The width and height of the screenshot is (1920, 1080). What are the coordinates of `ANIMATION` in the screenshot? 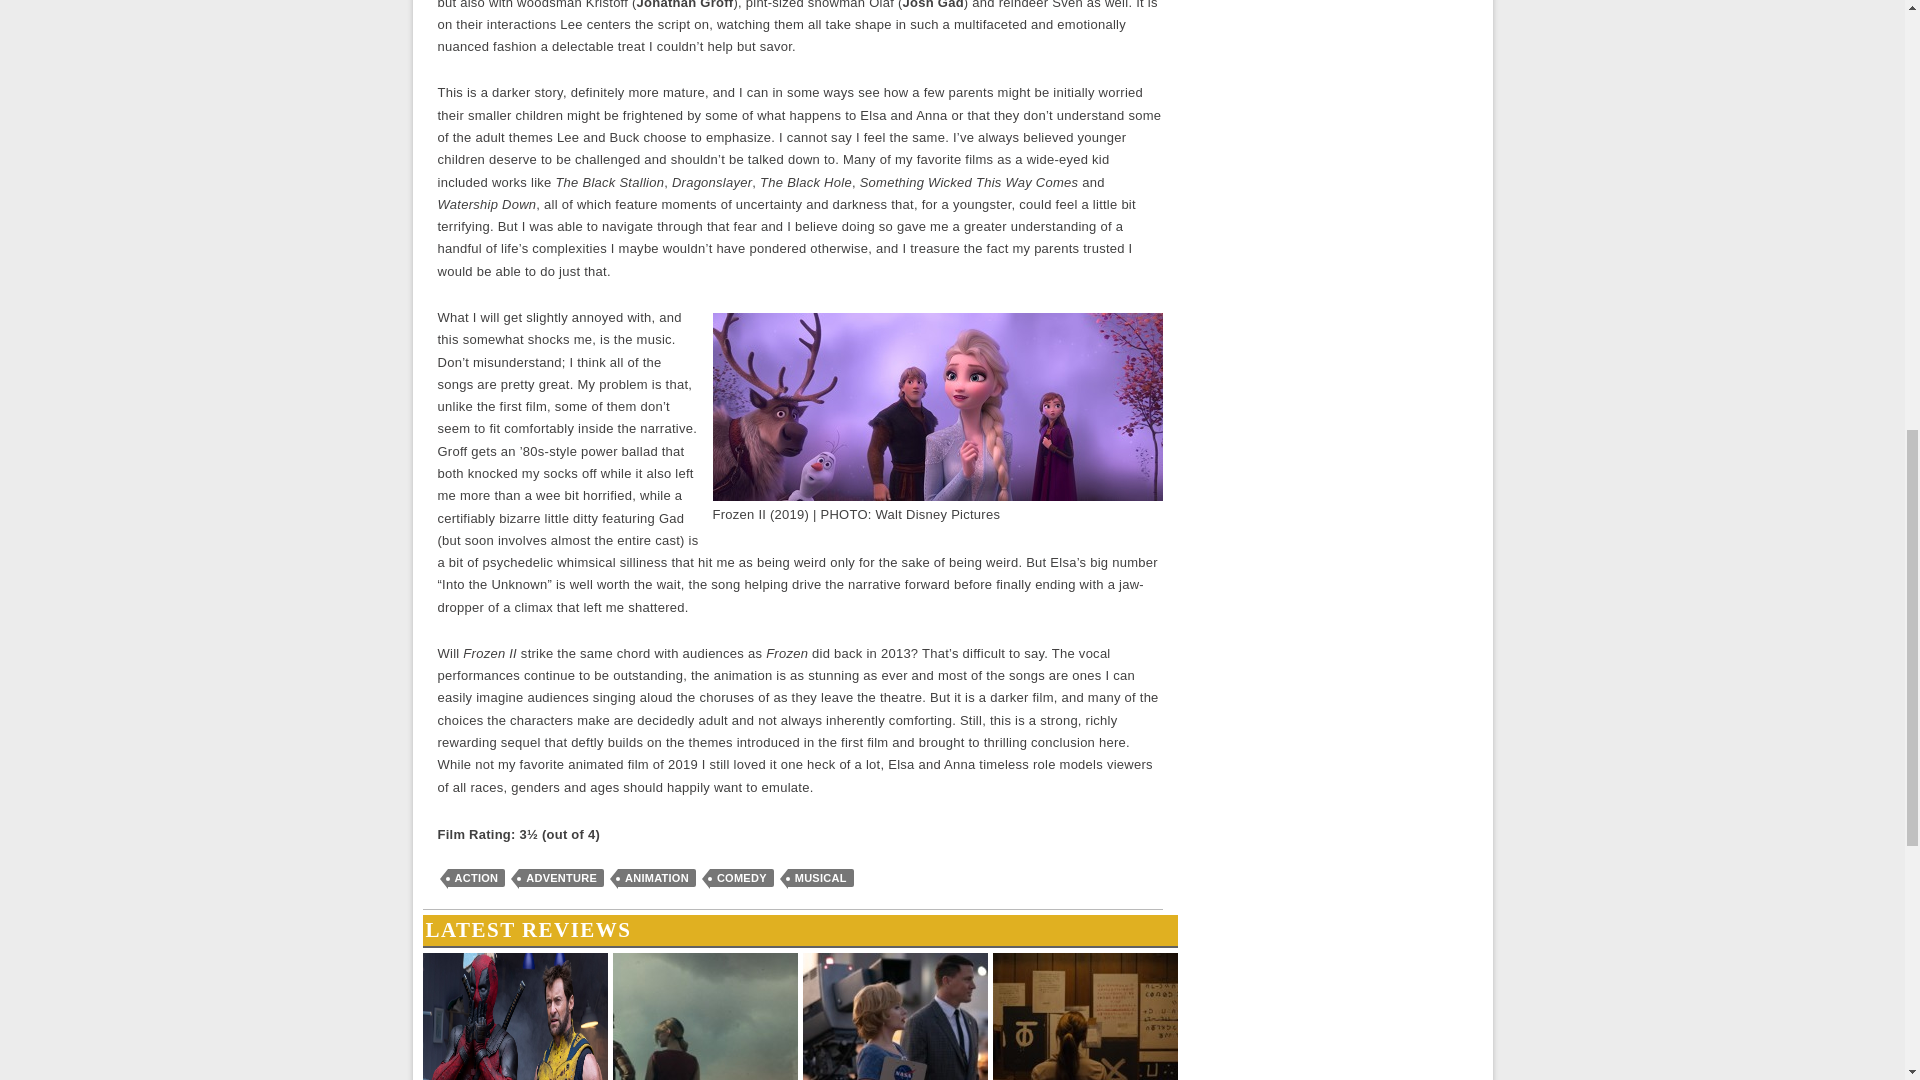 It's located at (656, 878).